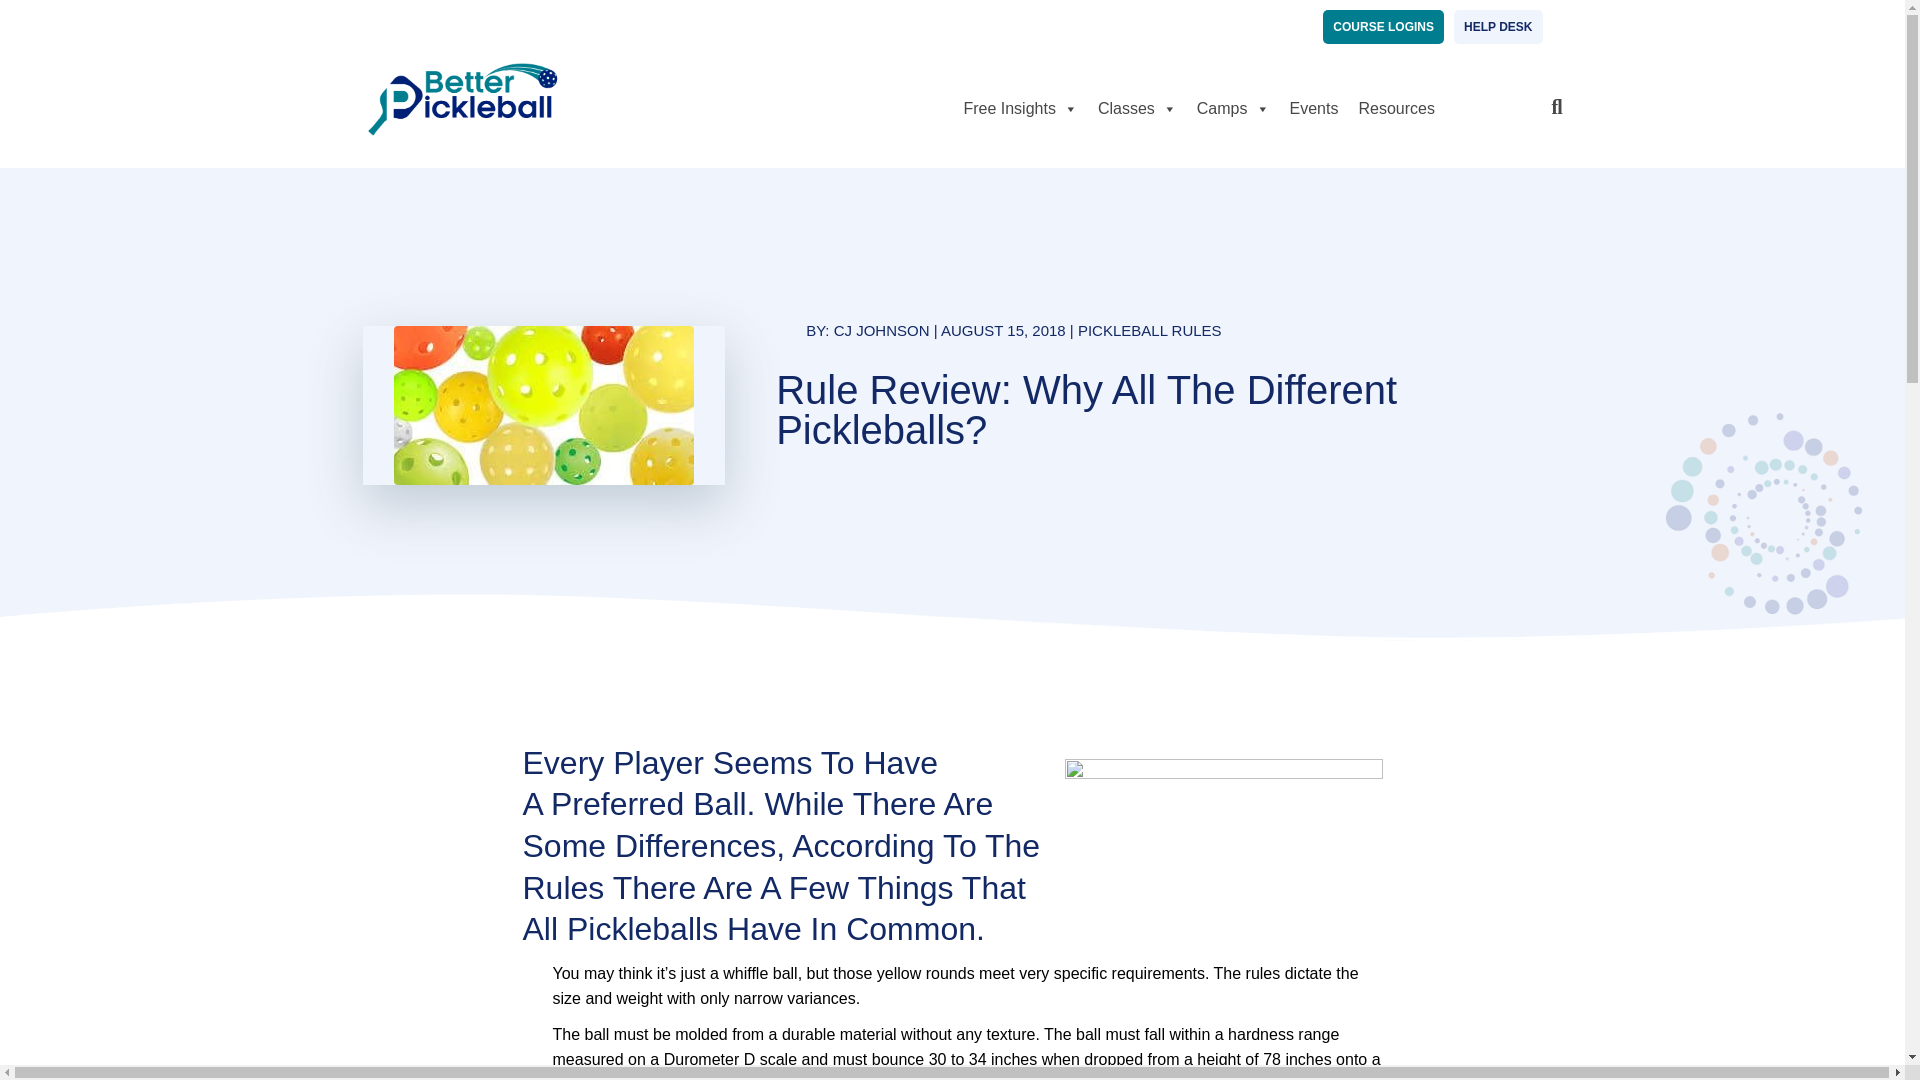  What do you see at coordinates (1233, 108) in the screenshot?
I see `Camps` at bounding box center [1233, 108].